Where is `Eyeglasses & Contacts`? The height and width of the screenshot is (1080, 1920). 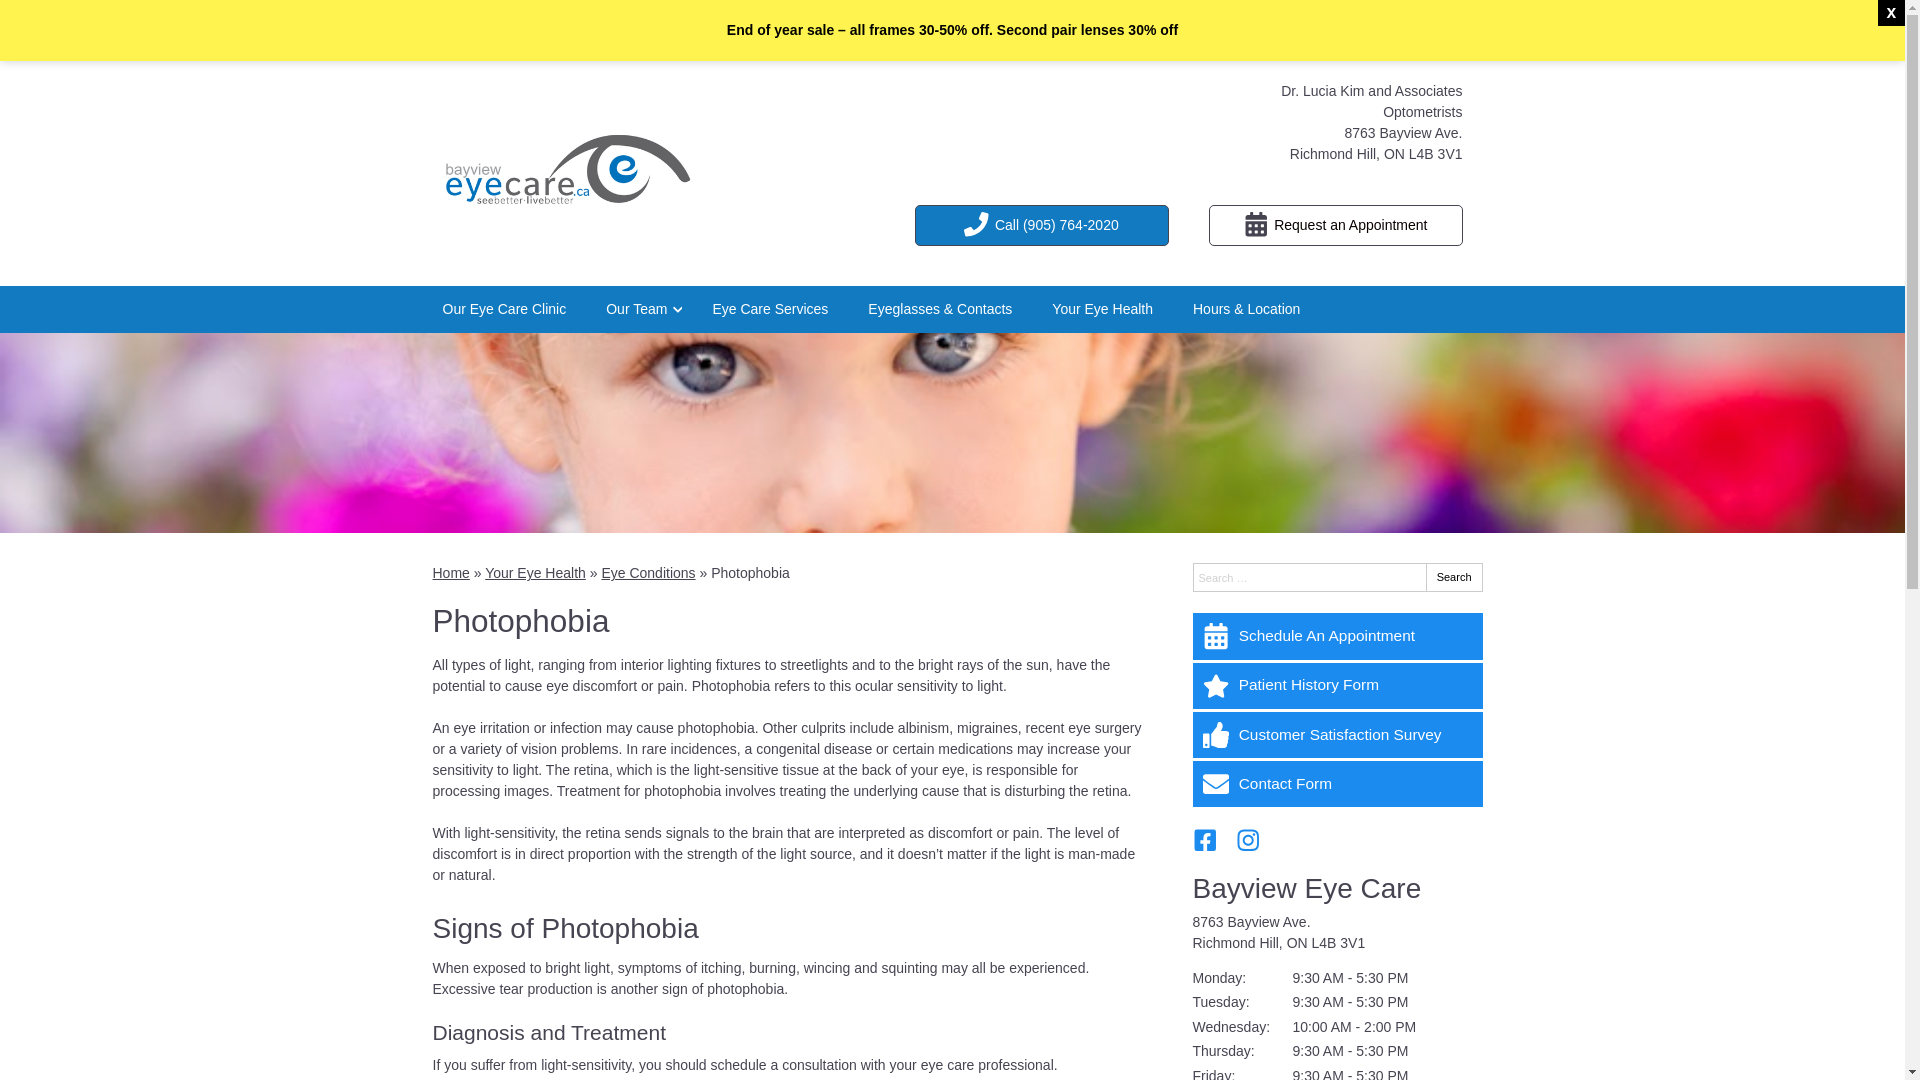
Eyeglasses & Contacts is located at coordinates (940, 310).